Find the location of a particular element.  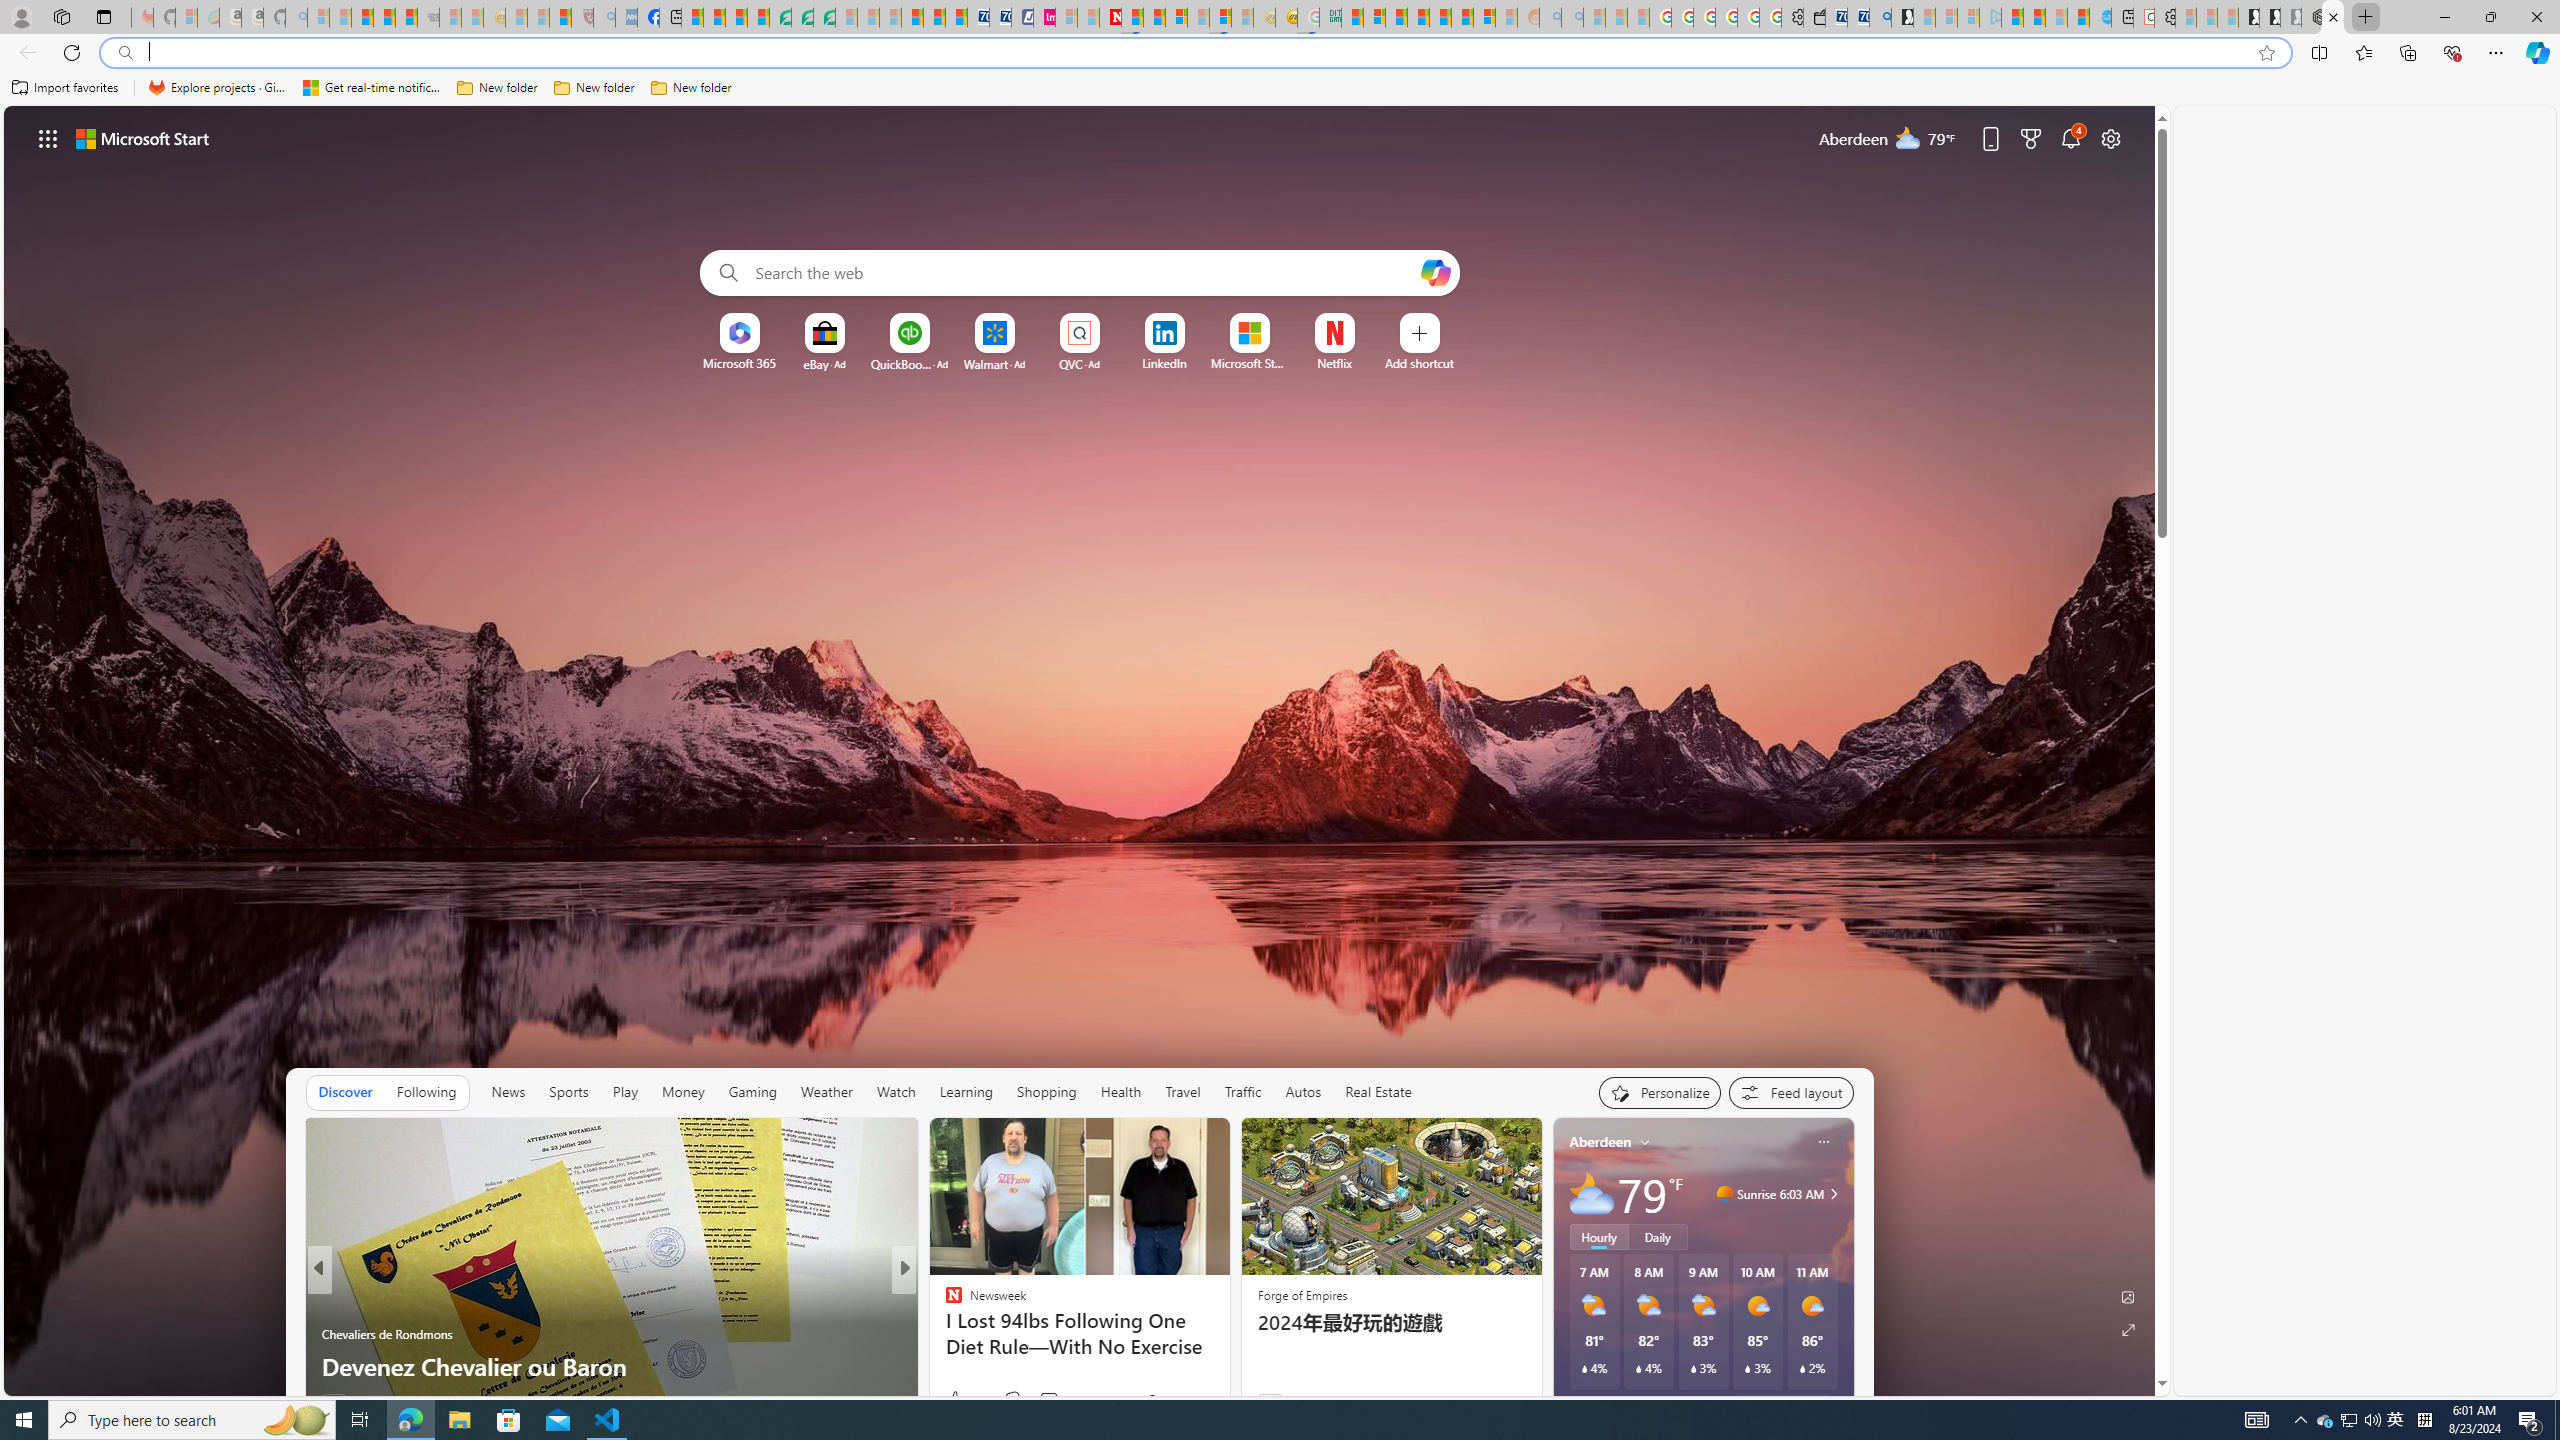

21 Common Misunderstandings That Science Has Debunked is located at coordinates (1227, 1350).